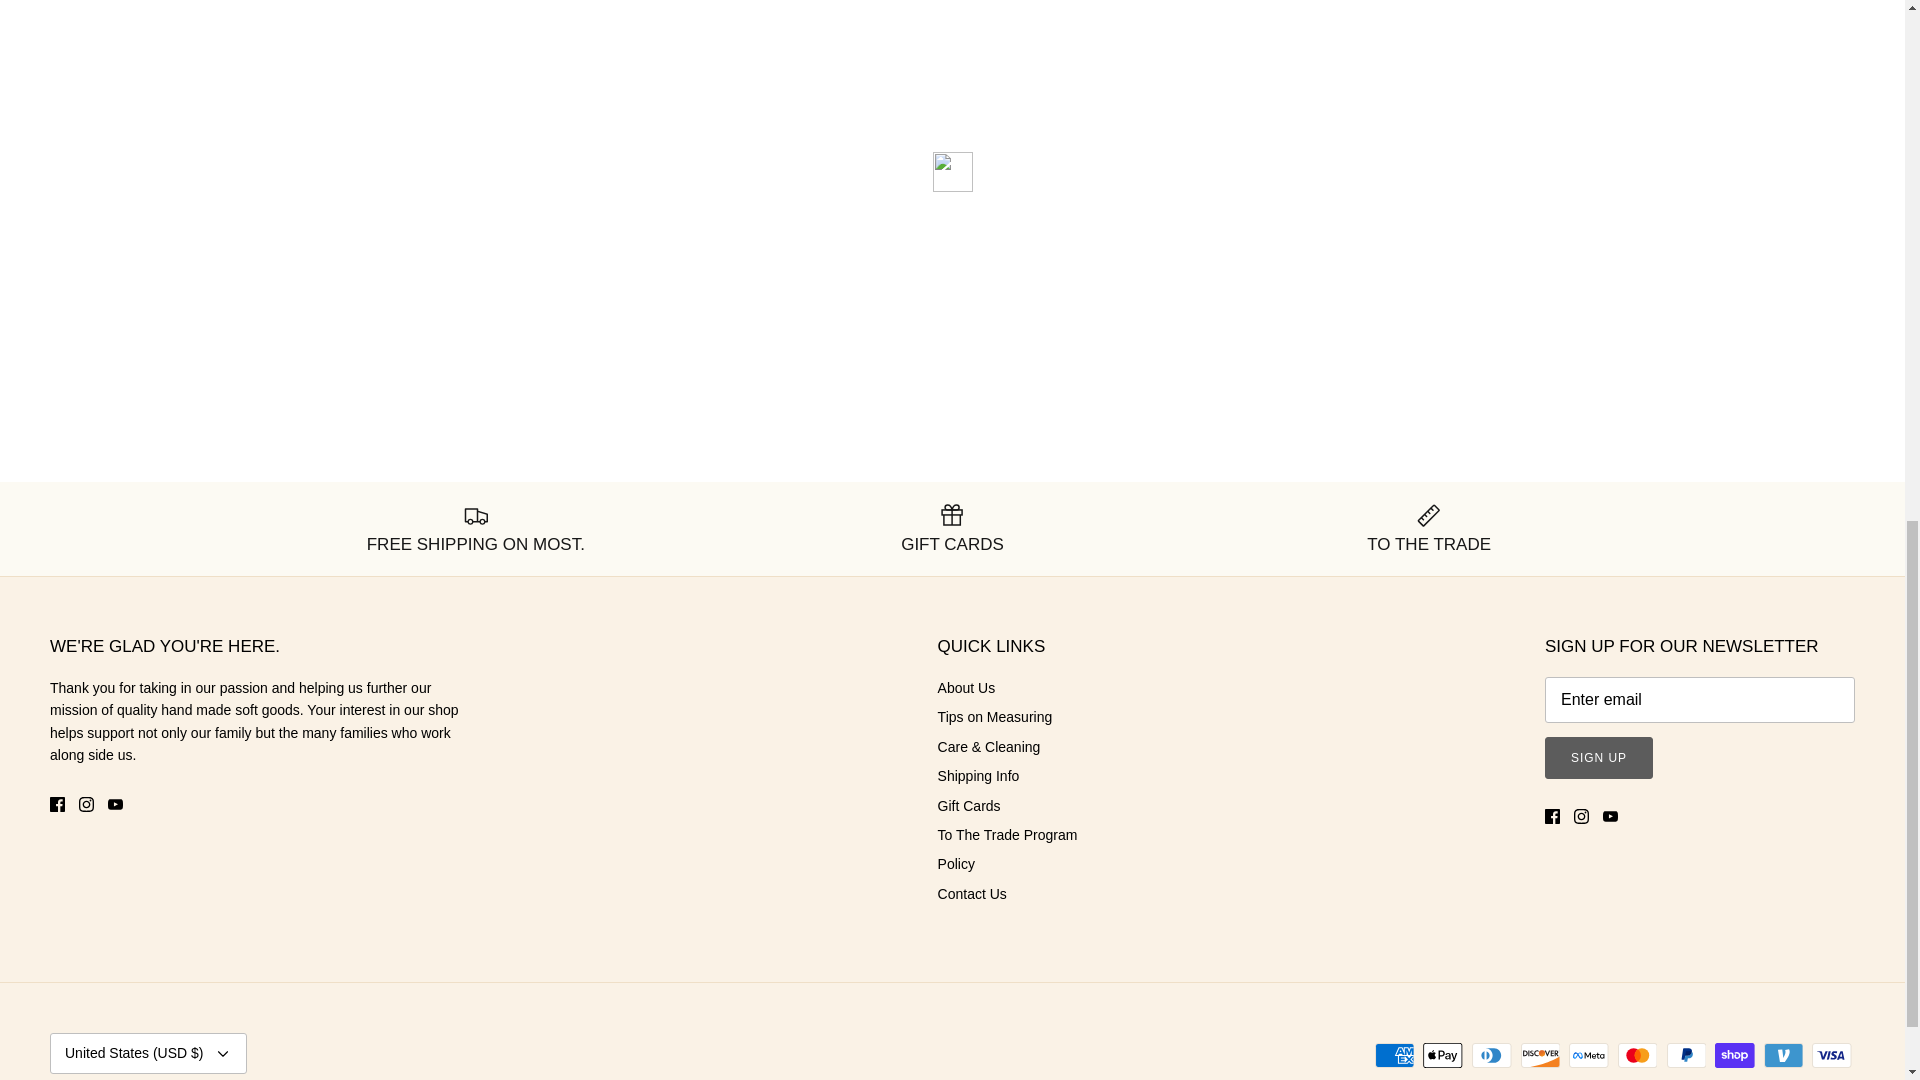 The width and height of the screenshot is (1920, 1080). What do you see at coordinates (1552, 816) in the screenshot?
I see `Facebook` at bounding box center [1552, 816].